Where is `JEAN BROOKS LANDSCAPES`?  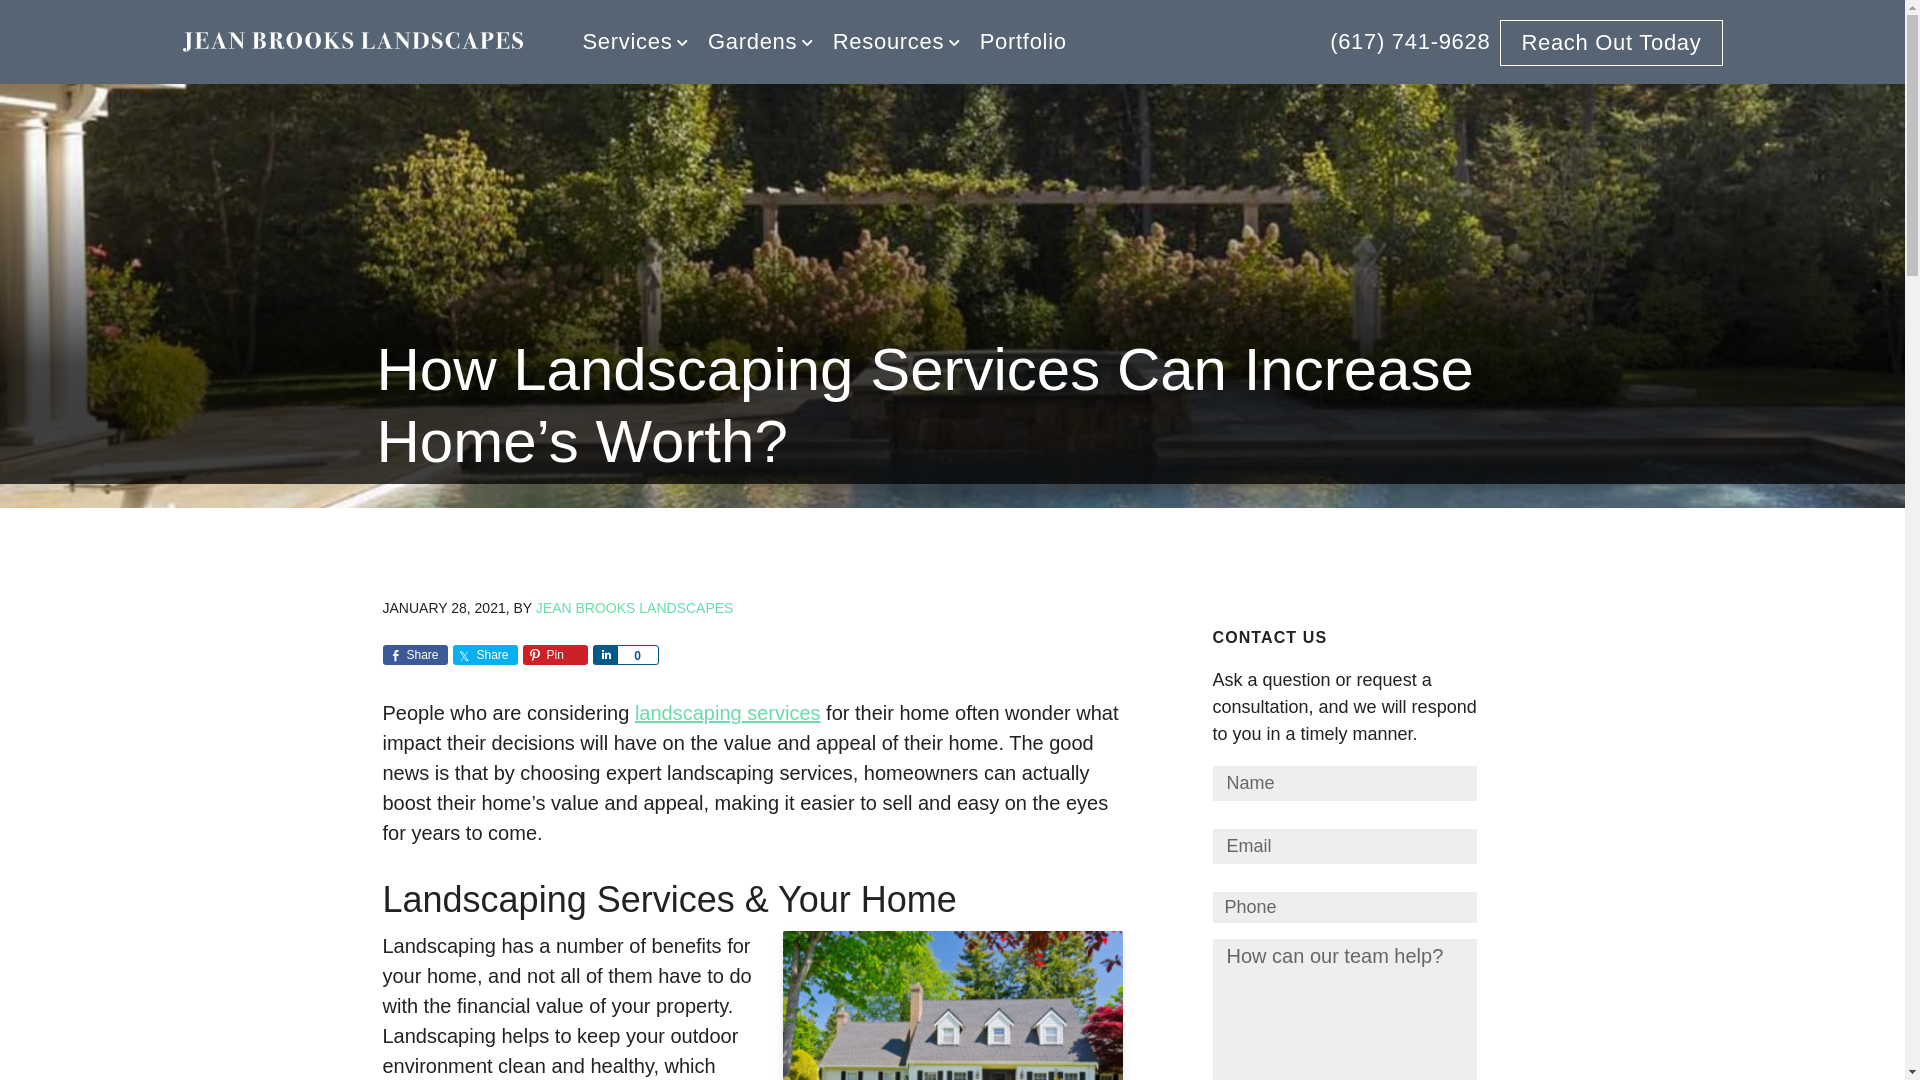 JEAN BROOKS LANDSCAPES is located at coordinates (634, 608).